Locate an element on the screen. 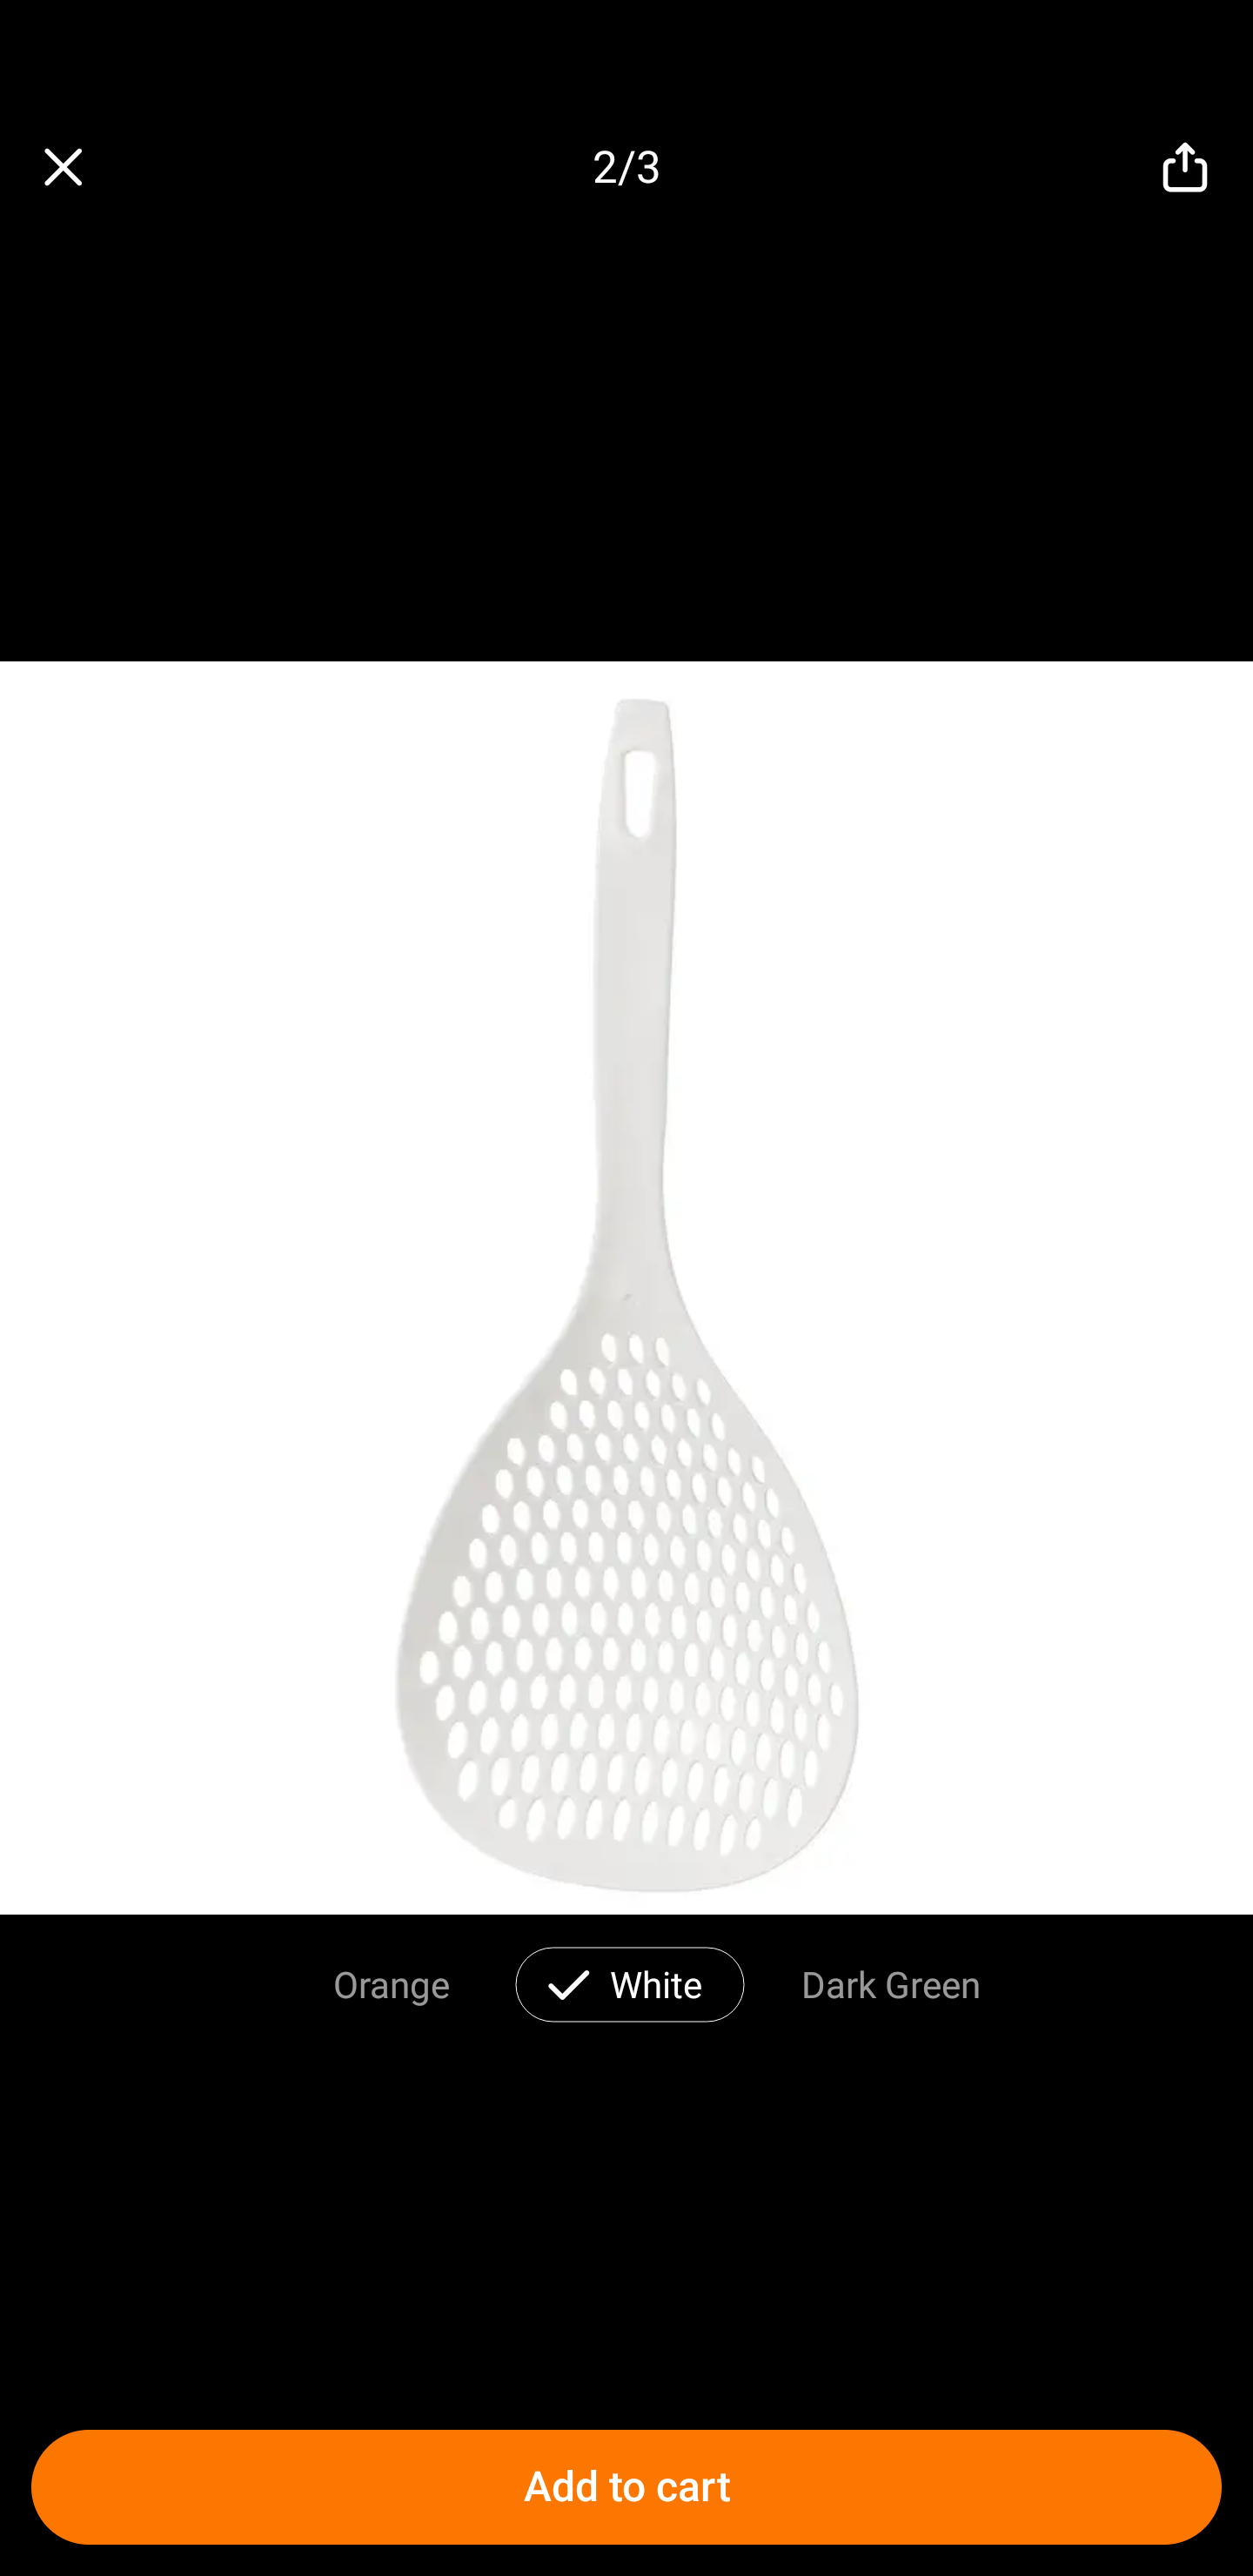 This screenshot has height=2576, width=1253. White is located at coordinates (656, 1982).